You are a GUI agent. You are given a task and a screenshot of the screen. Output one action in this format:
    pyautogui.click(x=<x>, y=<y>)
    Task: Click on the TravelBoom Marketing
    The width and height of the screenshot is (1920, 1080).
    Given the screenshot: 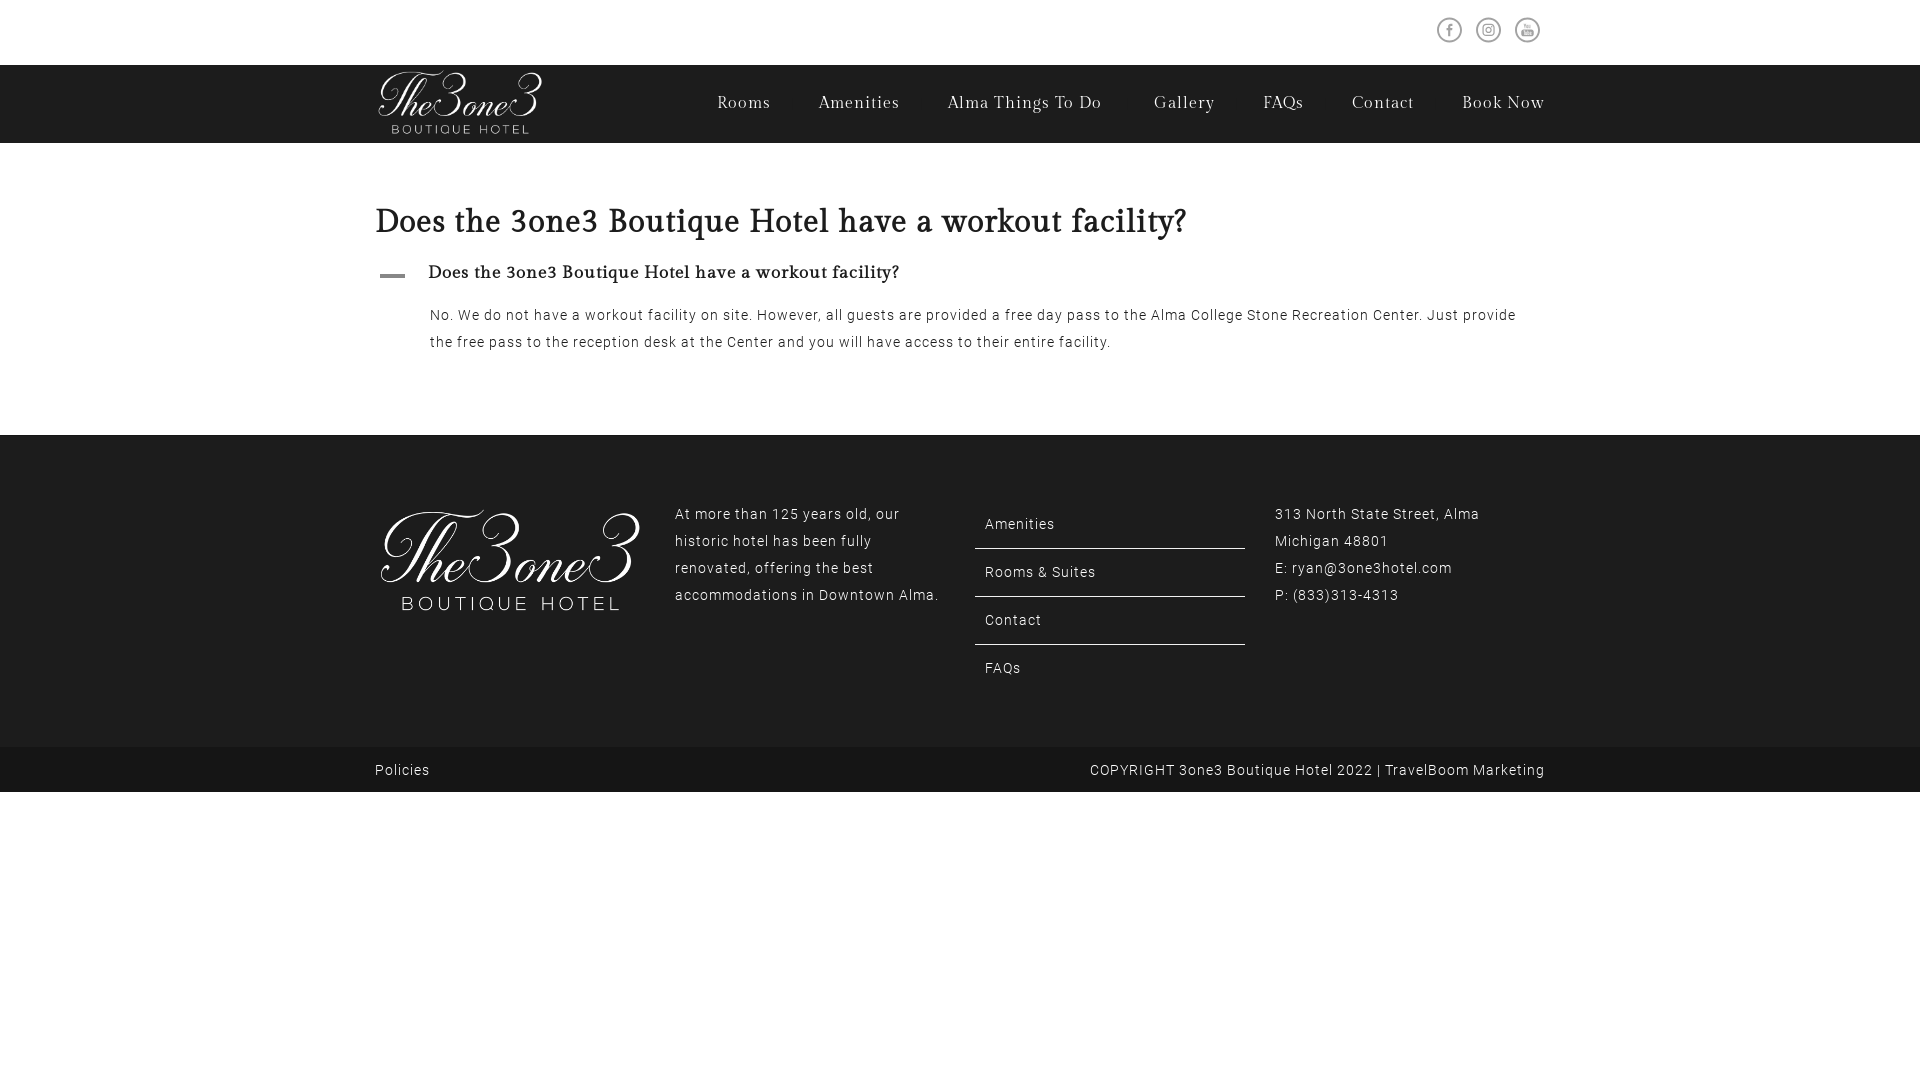 What is the action you would take?
    pyautogui.click(x=1465, y=770)
    